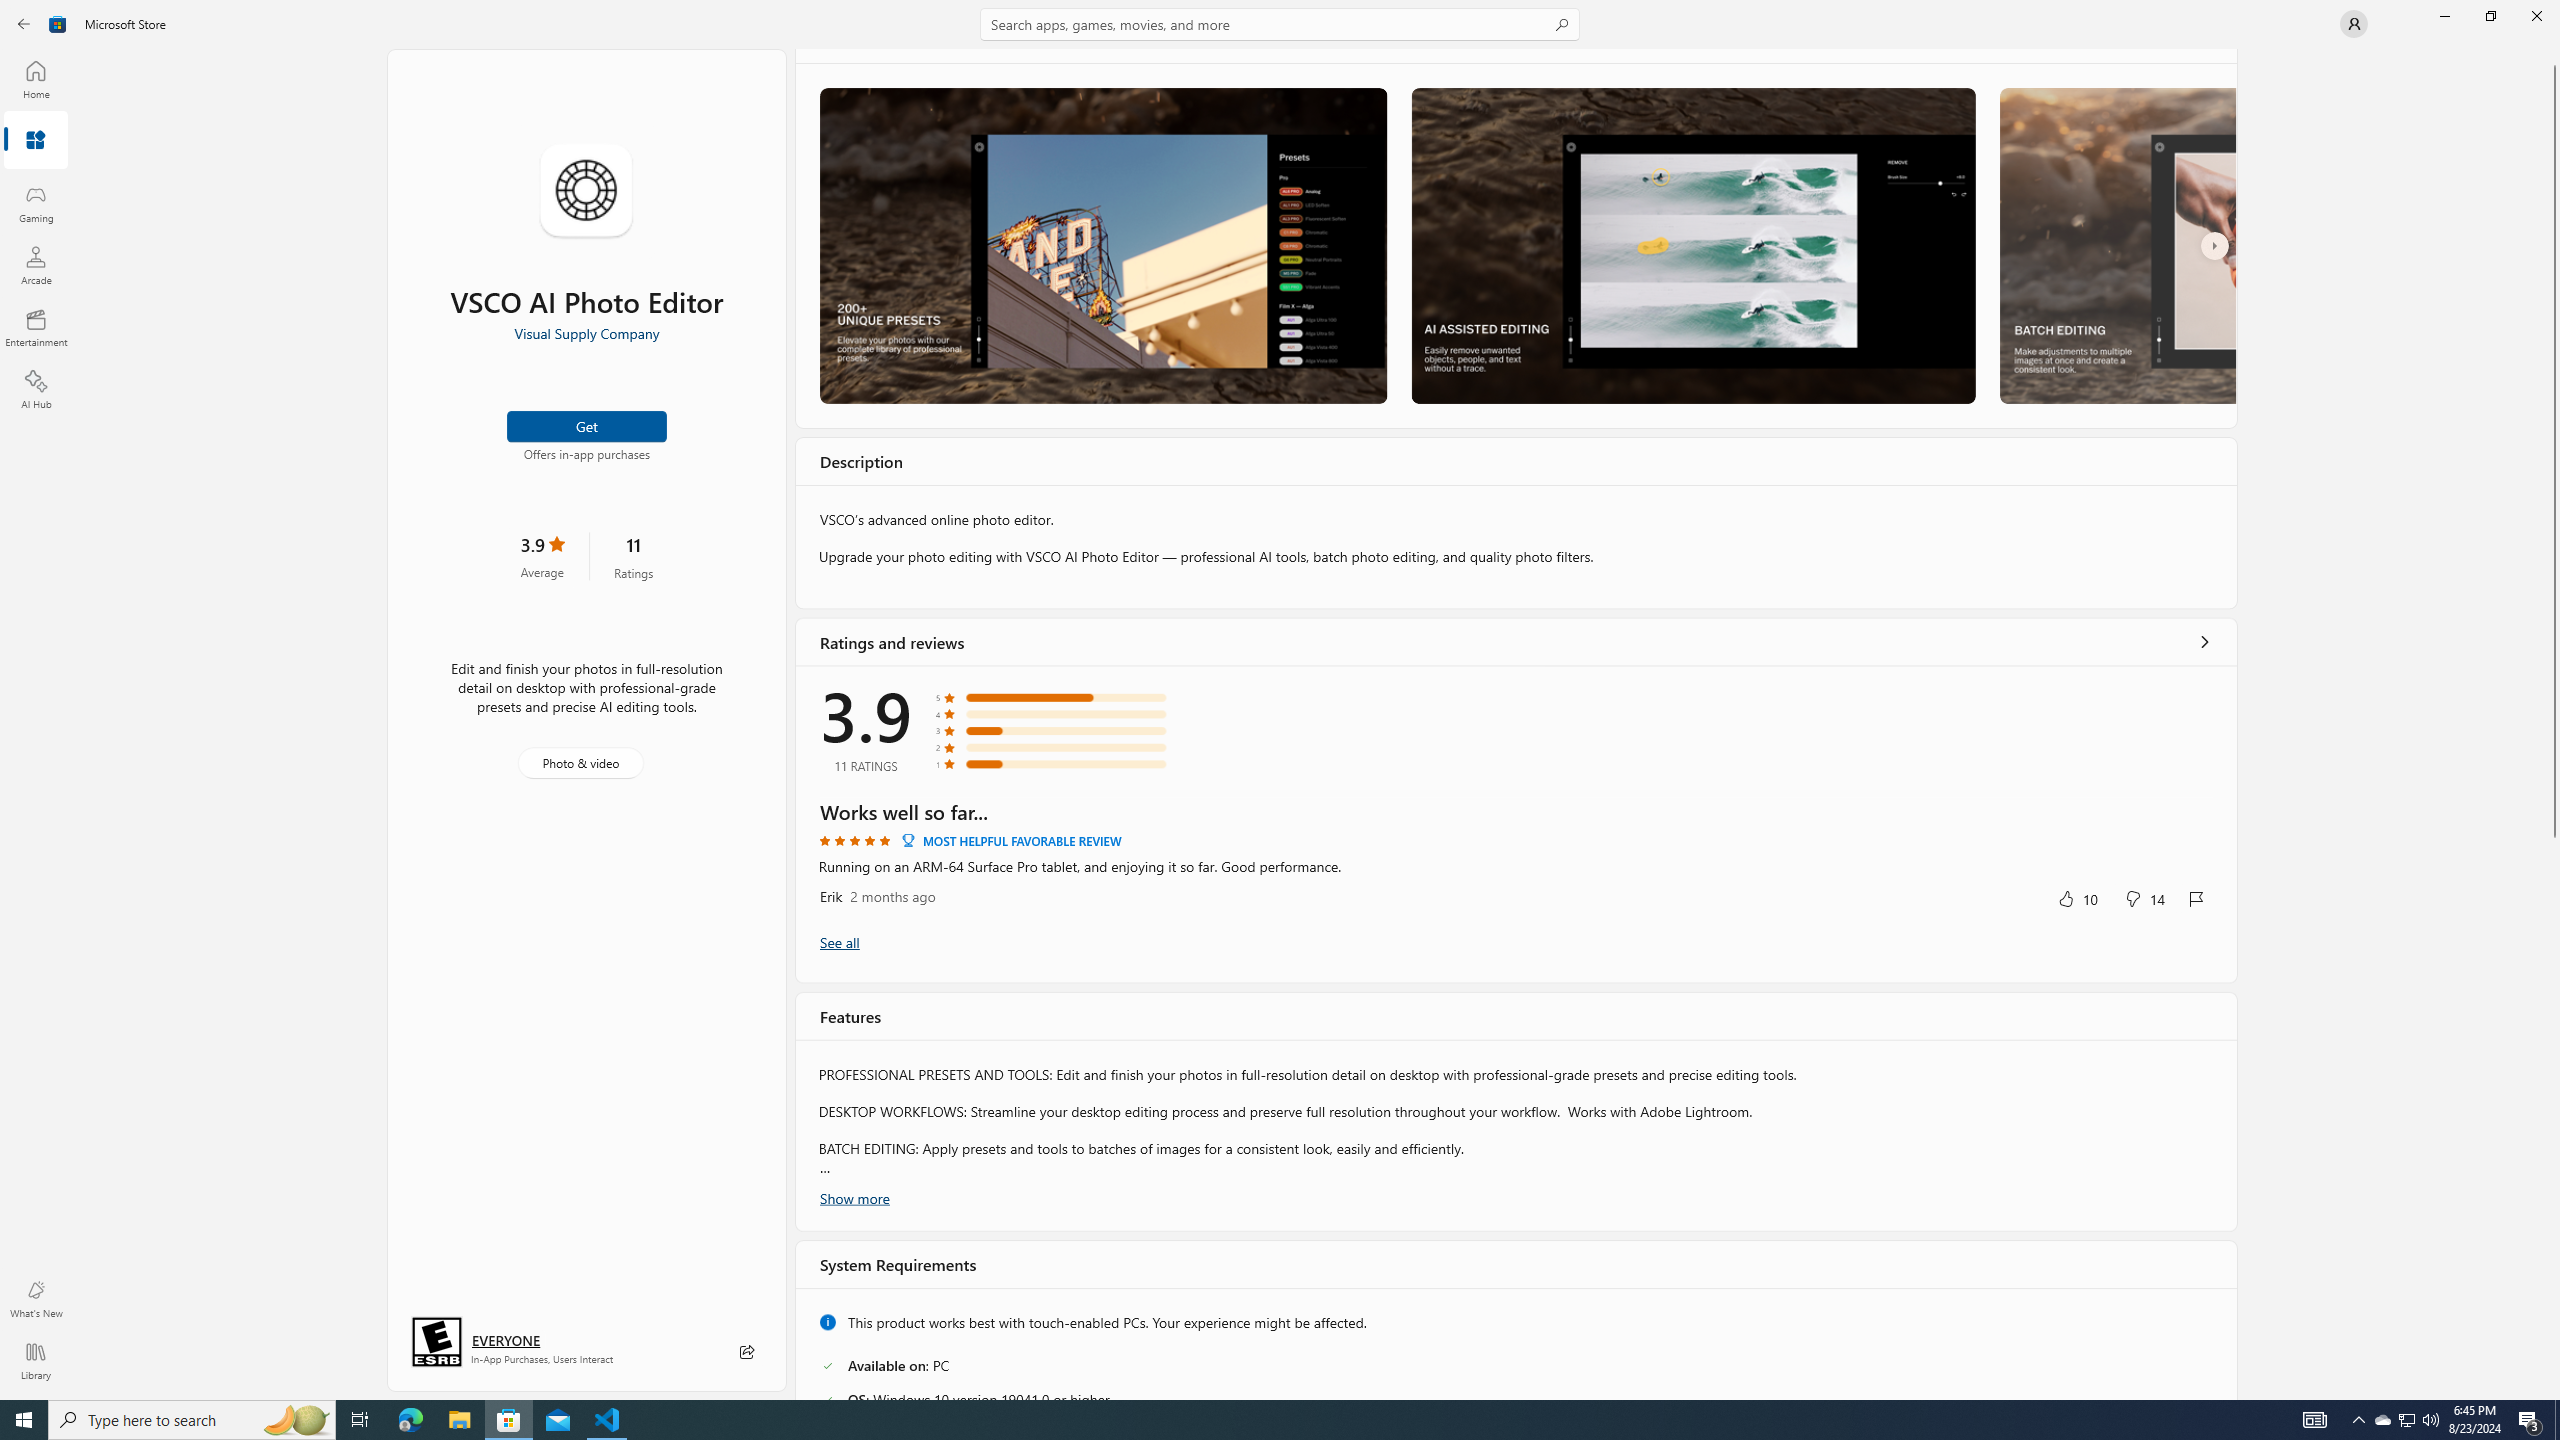 Image resolution: width=2560 pixels, height=1440 pixels. Describe the element at coordinates (2144, 422) in the screenshot. I see `No, this was not helpful. 14 votes.` at that location.